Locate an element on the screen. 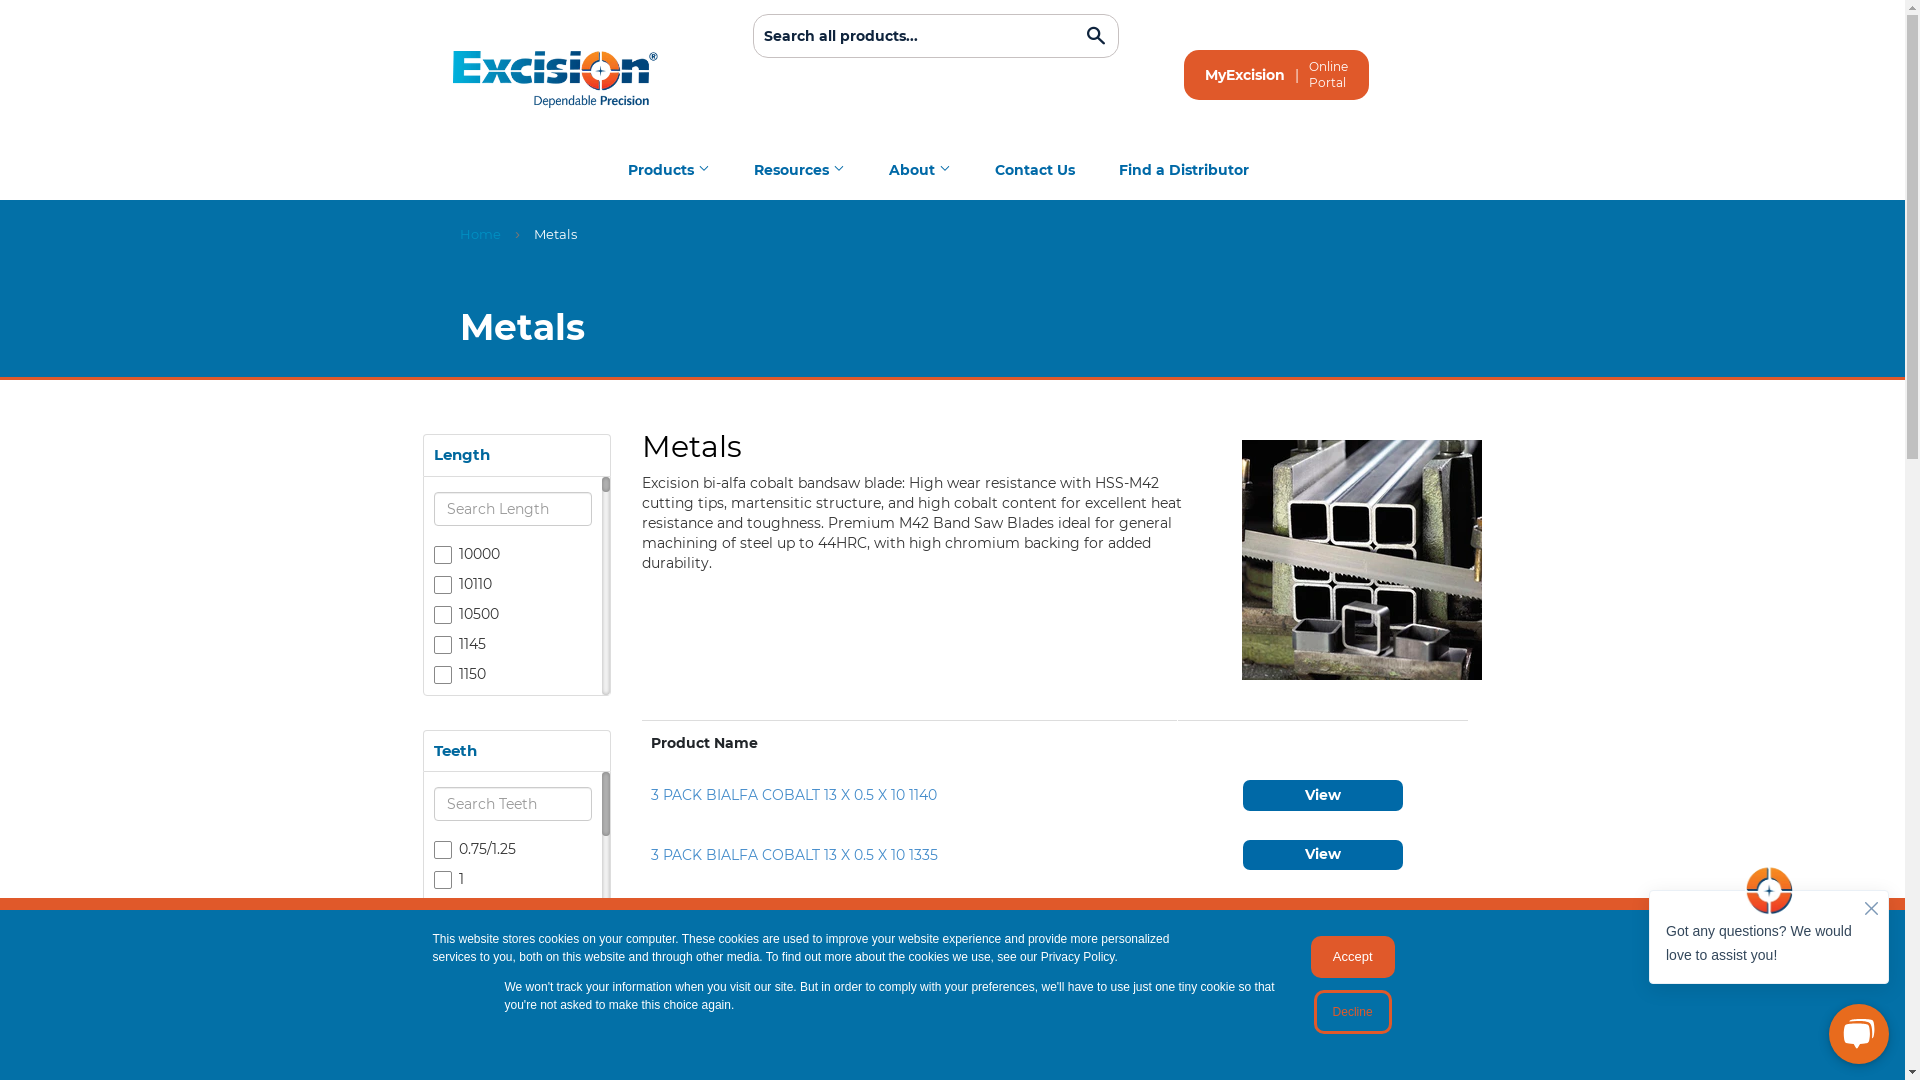 The image size is (1920, 1080). 1170 is located at coordinates (513, 734).